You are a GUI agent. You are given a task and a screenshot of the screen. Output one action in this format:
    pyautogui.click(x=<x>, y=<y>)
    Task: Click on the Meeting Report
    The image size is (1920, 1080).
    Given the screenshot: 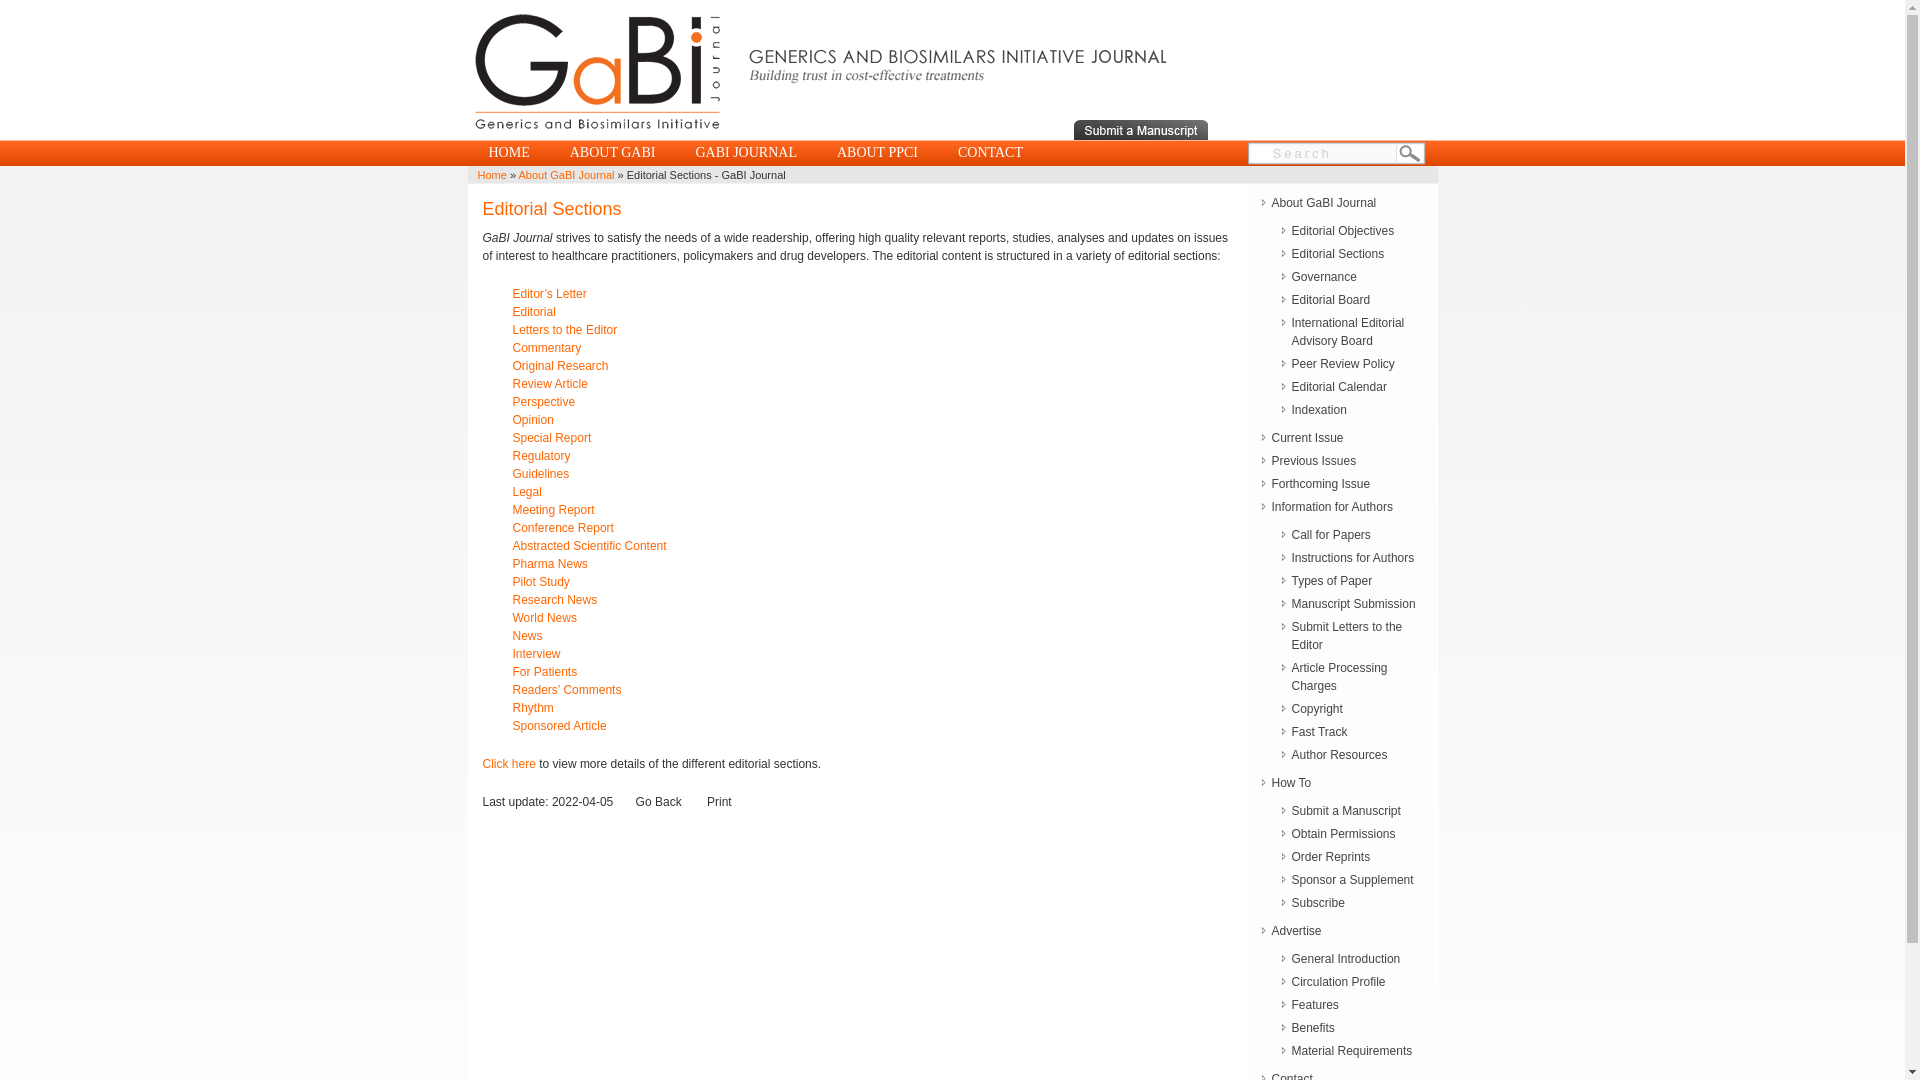 What is the action you would take?
    pyautogui.click(x=552, y=510)
    